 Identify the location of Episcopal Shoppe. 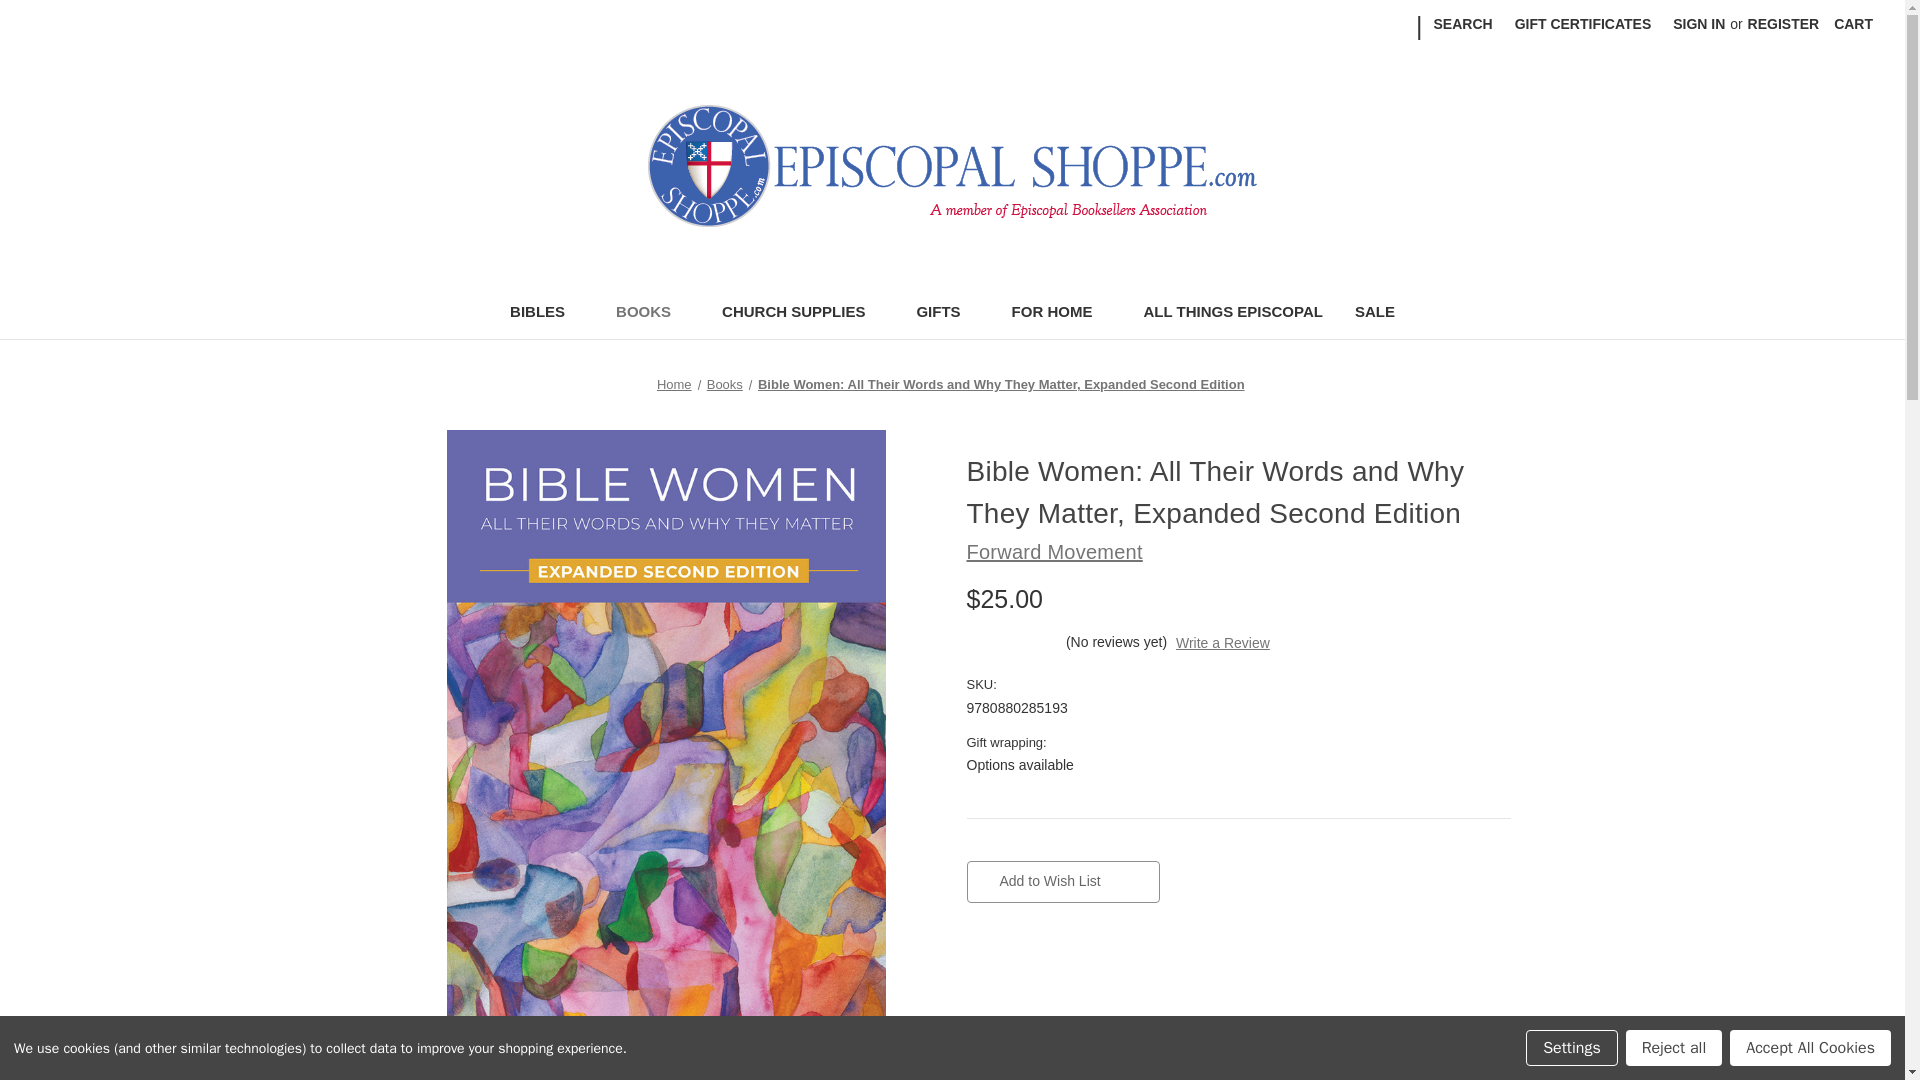
(952, 165).